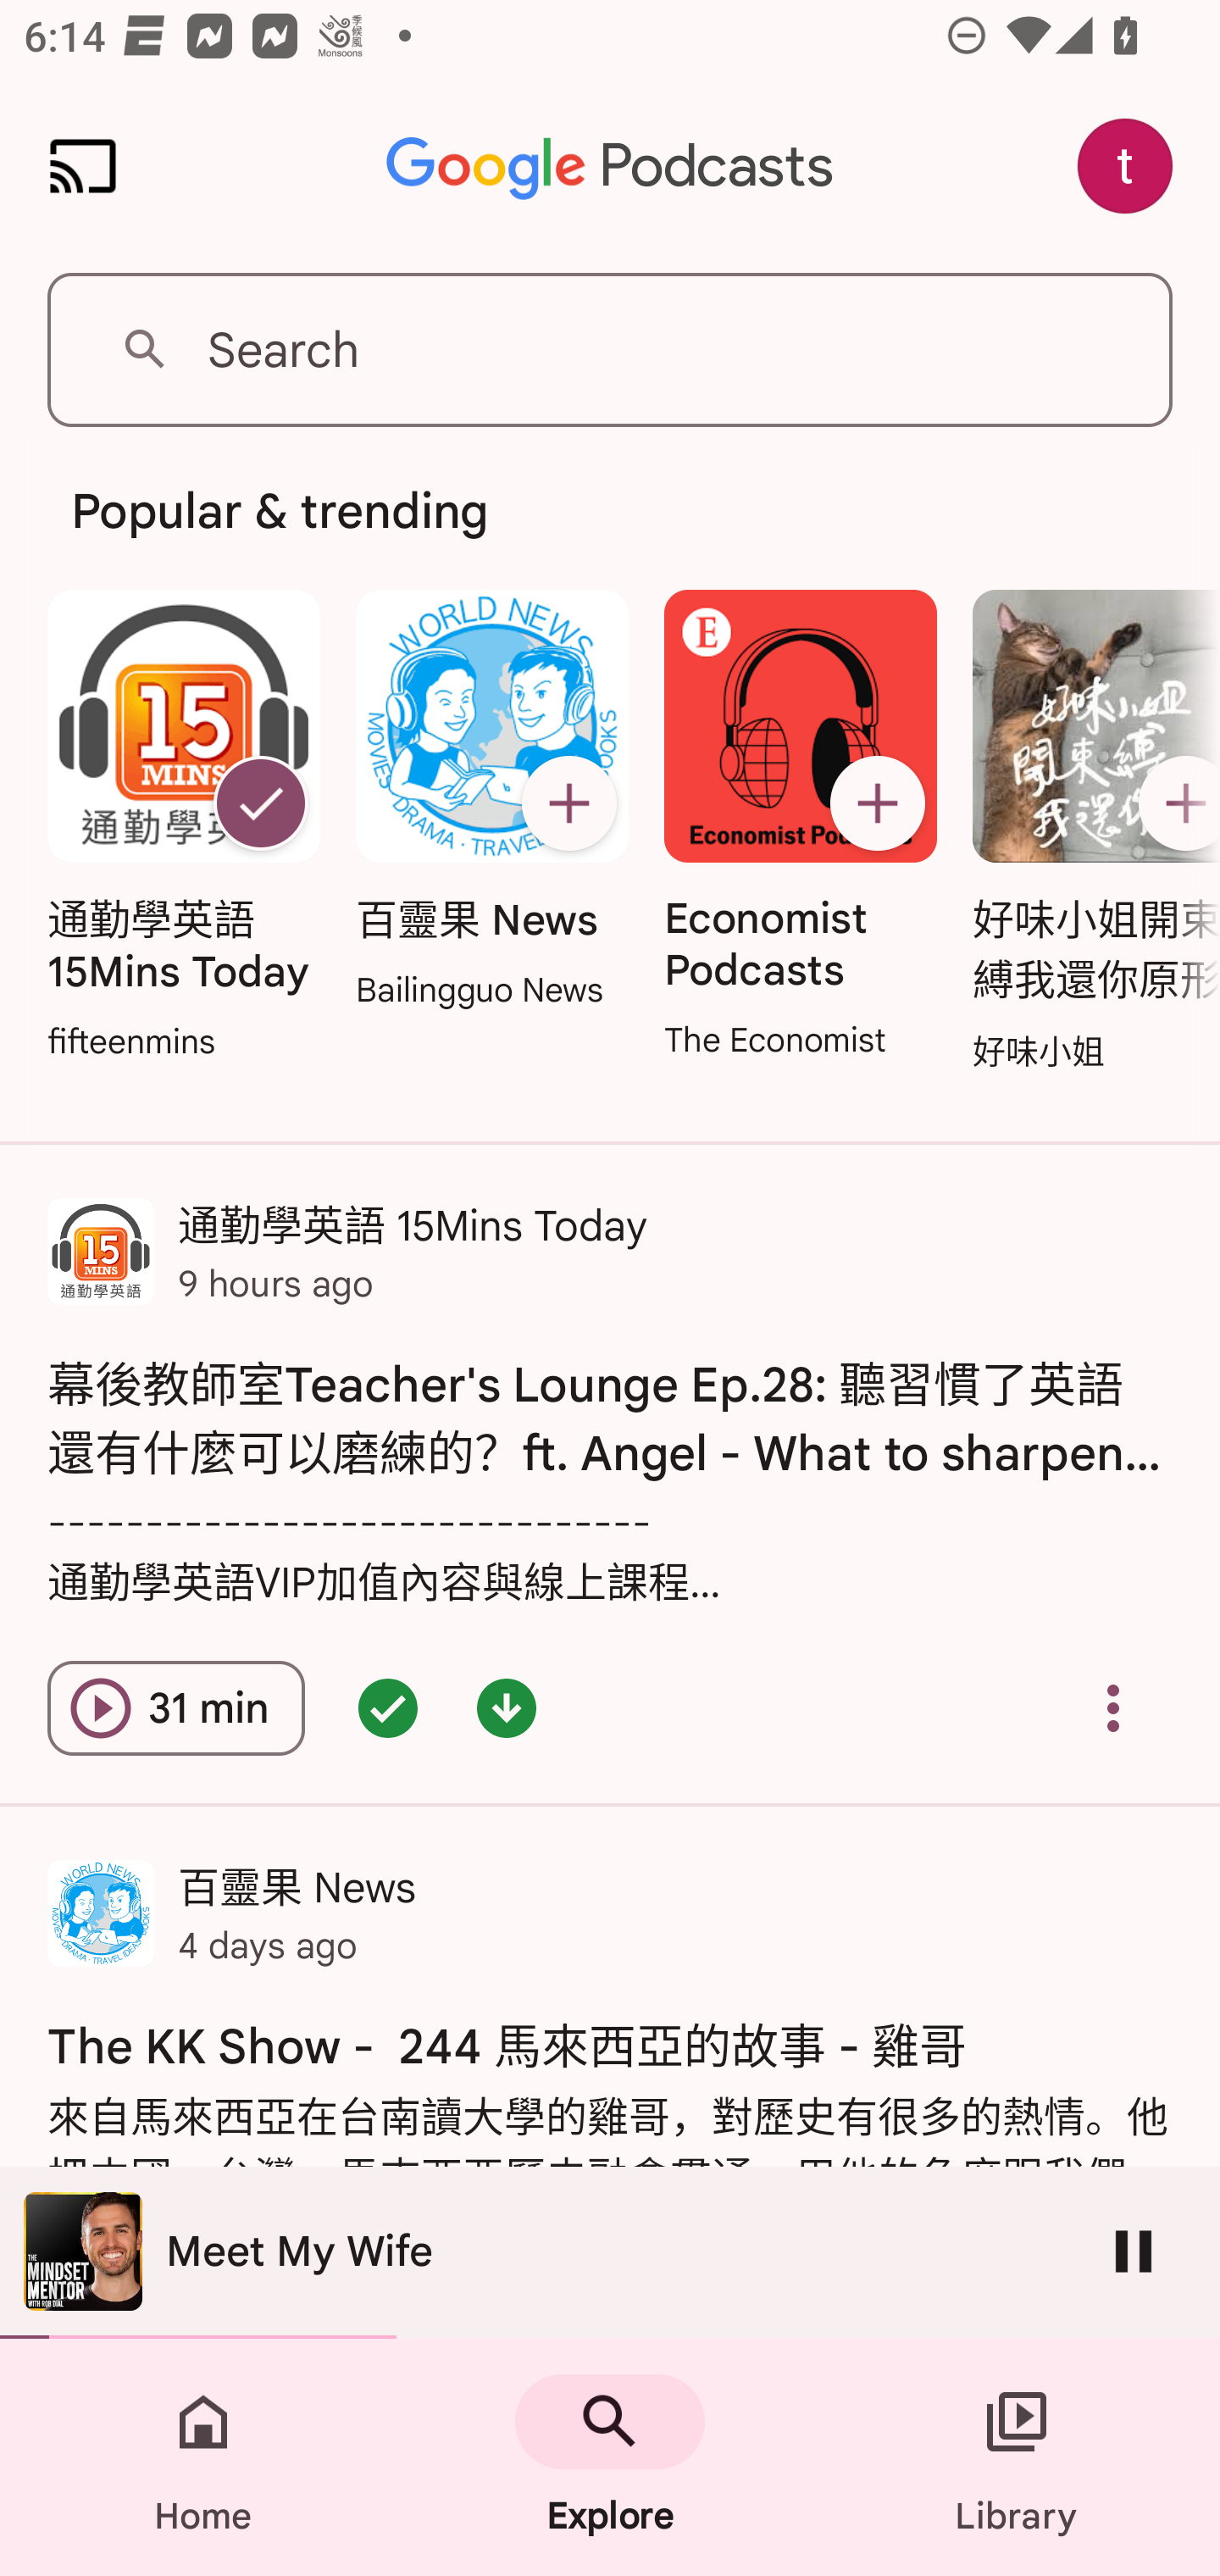  Describe the element at coordinates (260, 803) in the screenshot. I see `Unsubscribe` at that location.